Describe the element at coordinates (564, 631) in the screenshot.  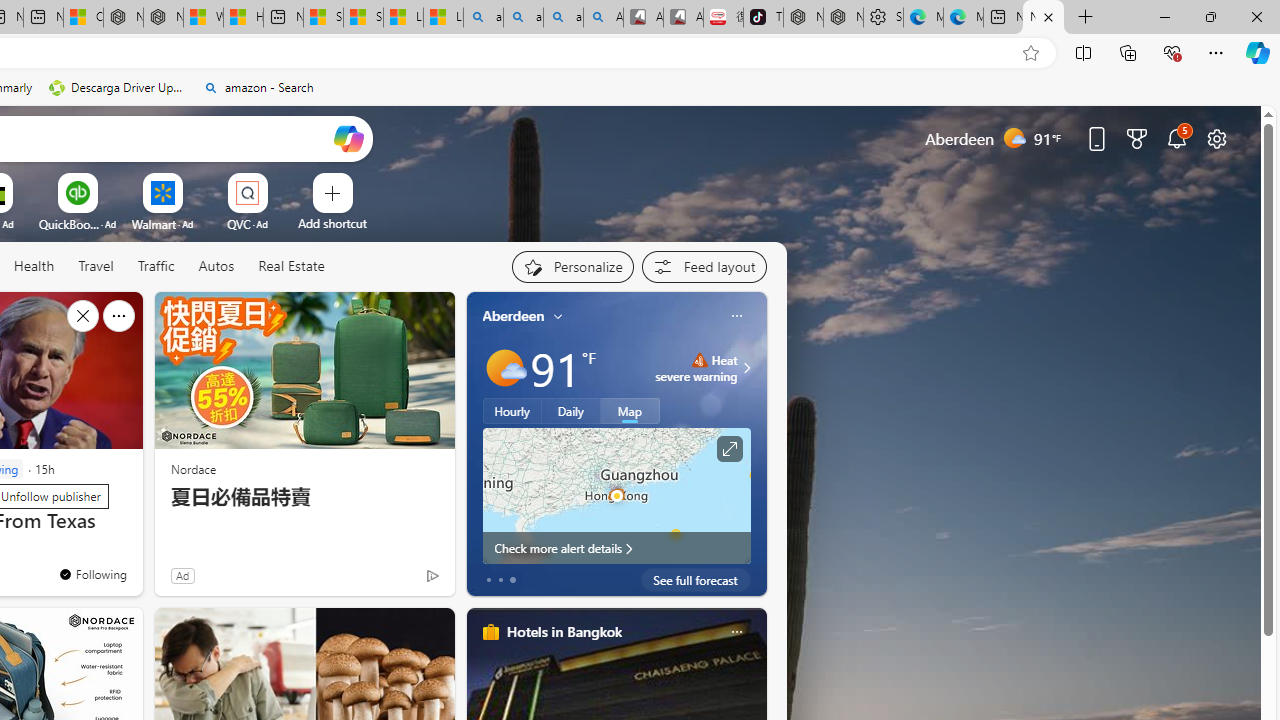
I see `Hotels in Bangkok` at that location.